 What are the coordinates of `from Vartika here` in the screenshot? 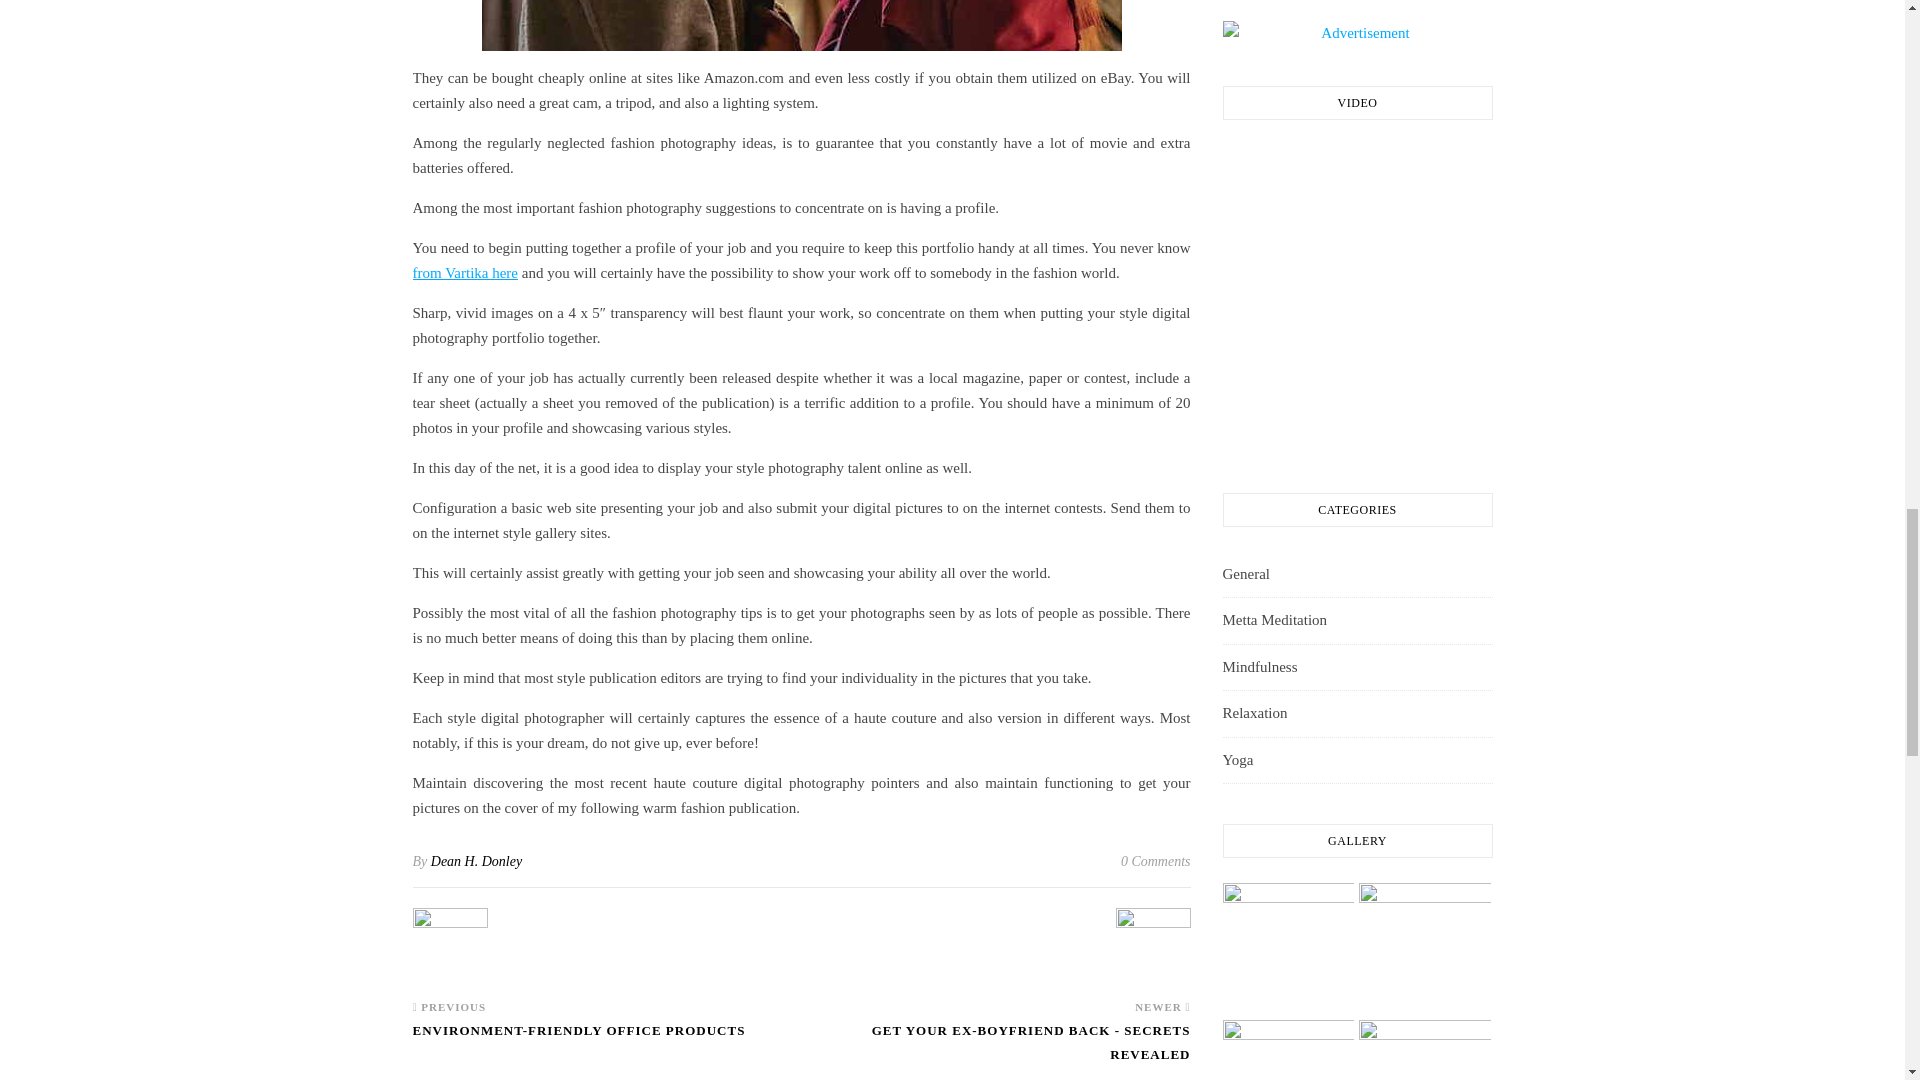 It's located at (465, 272).